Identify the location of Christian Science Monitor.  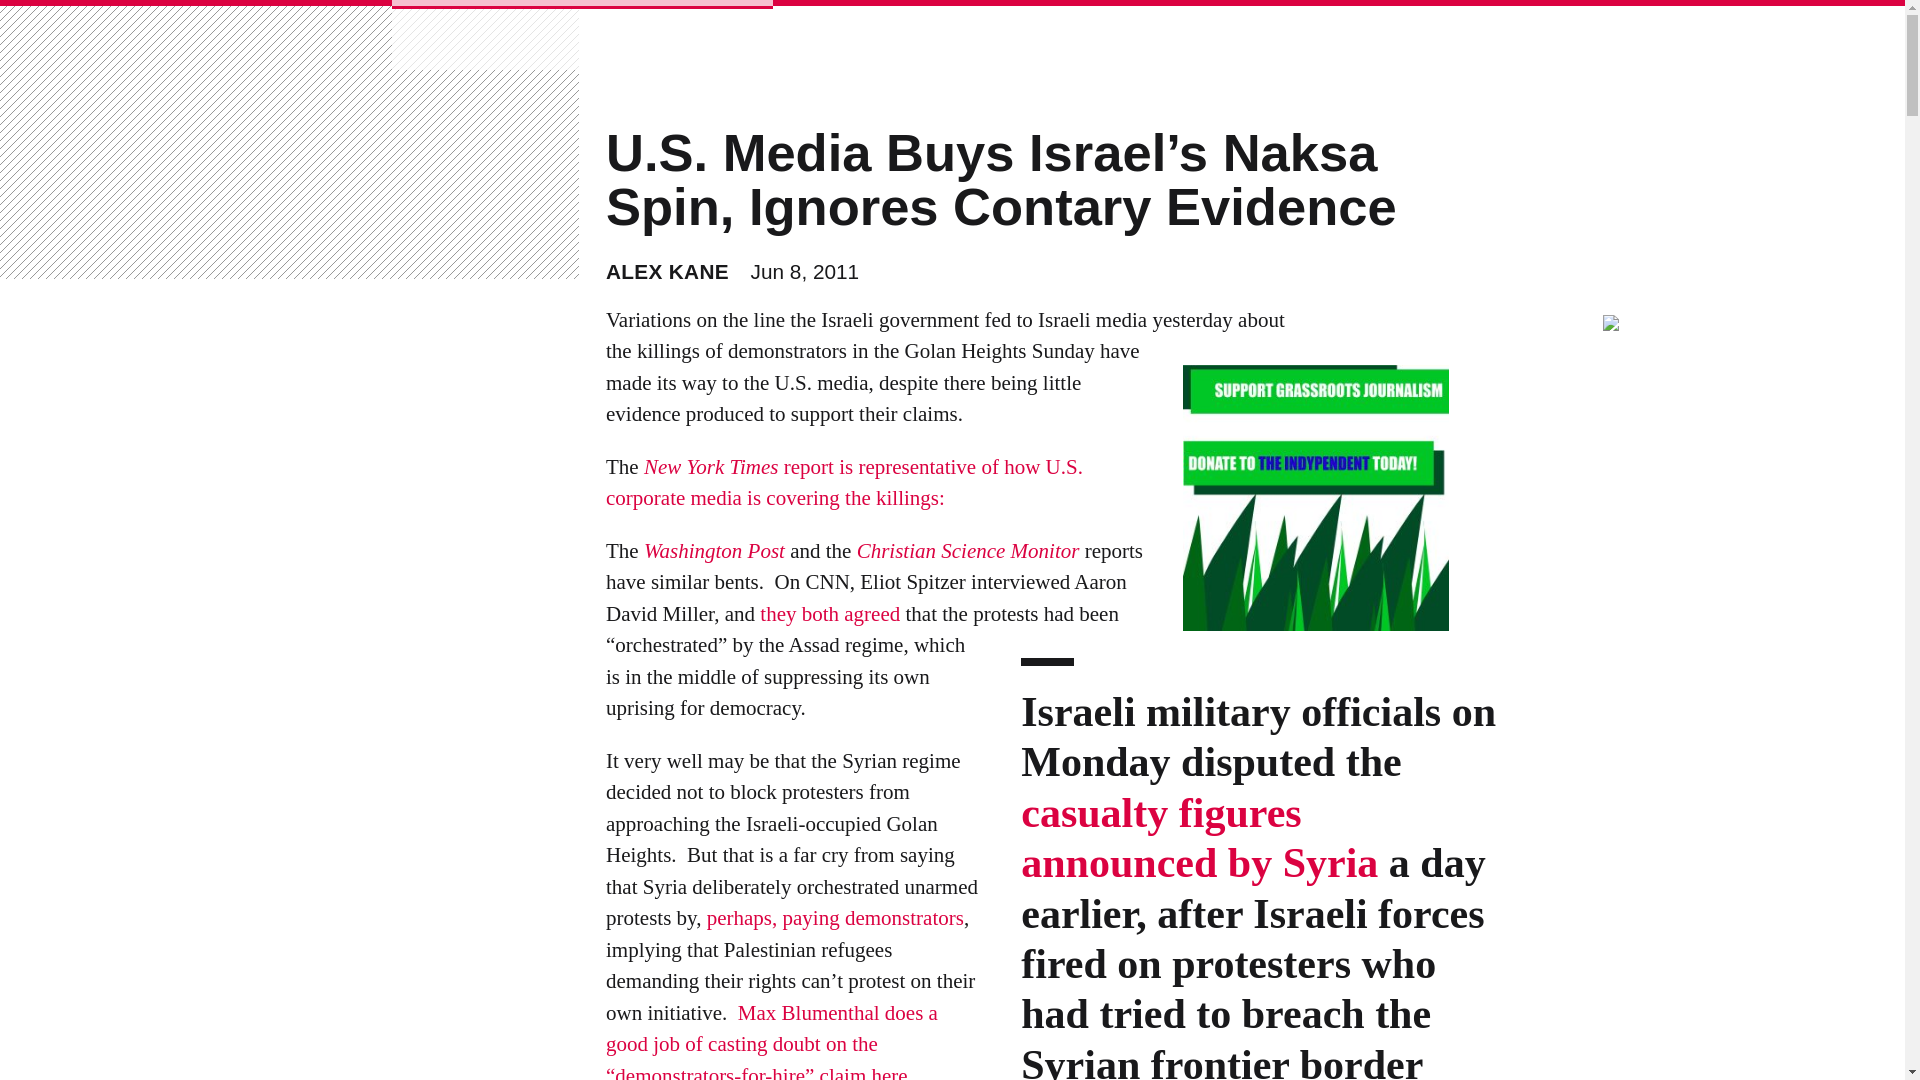
(968, 551).